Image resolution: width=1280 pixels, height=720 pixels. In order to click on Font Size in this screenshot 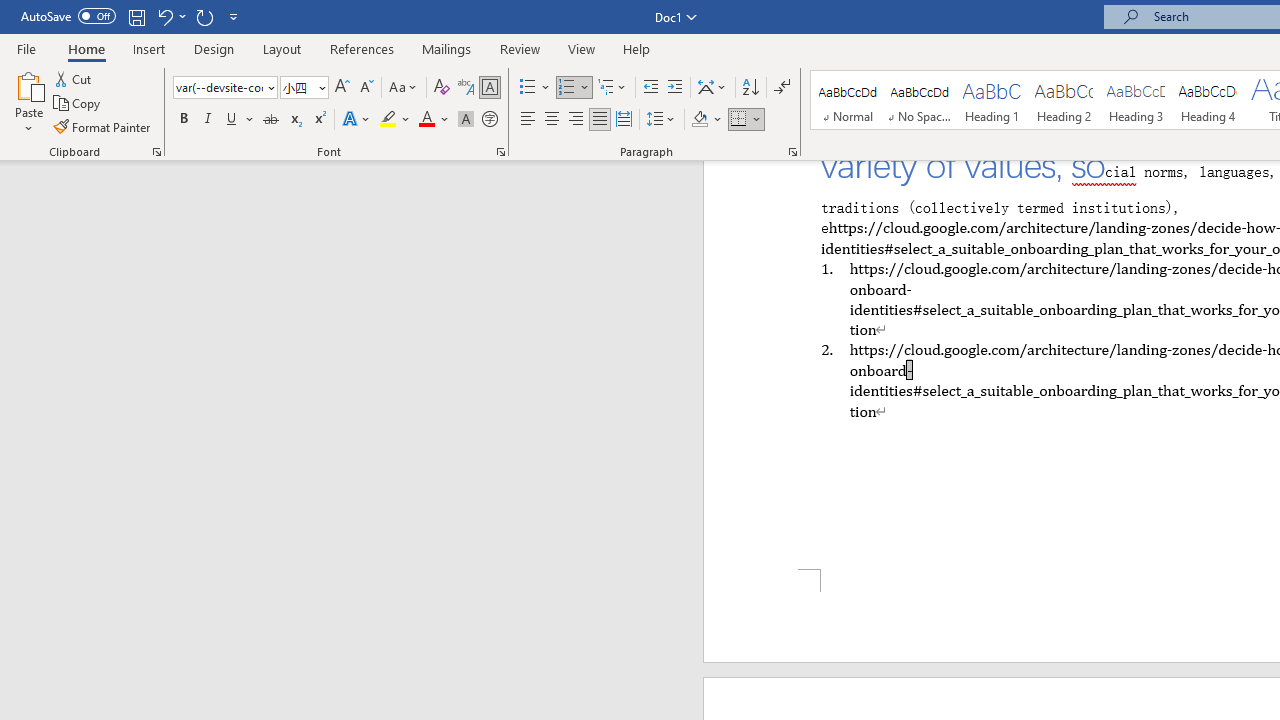, I will do `click(298, 87)`.